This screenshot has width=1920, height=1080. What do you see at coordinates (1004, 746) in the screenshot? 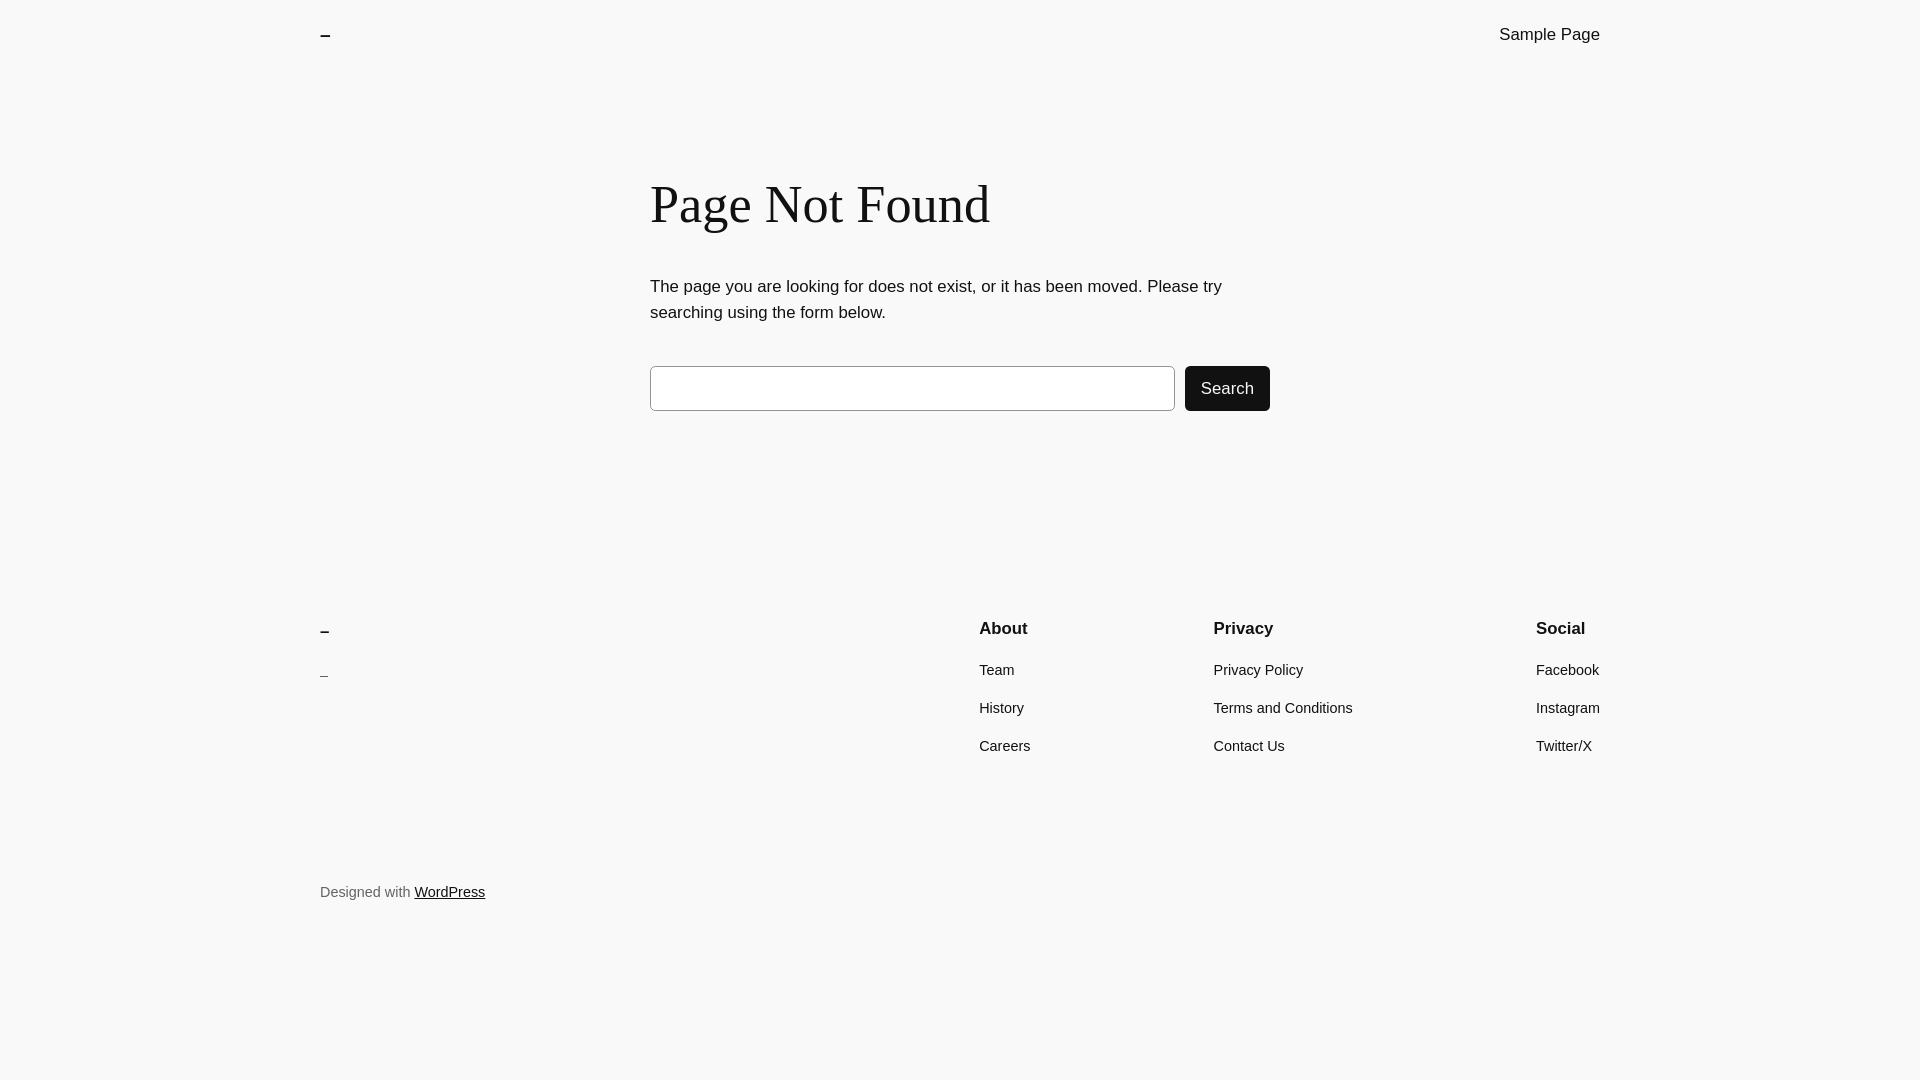
I see `Careers` at bounding box center [1004, 746].